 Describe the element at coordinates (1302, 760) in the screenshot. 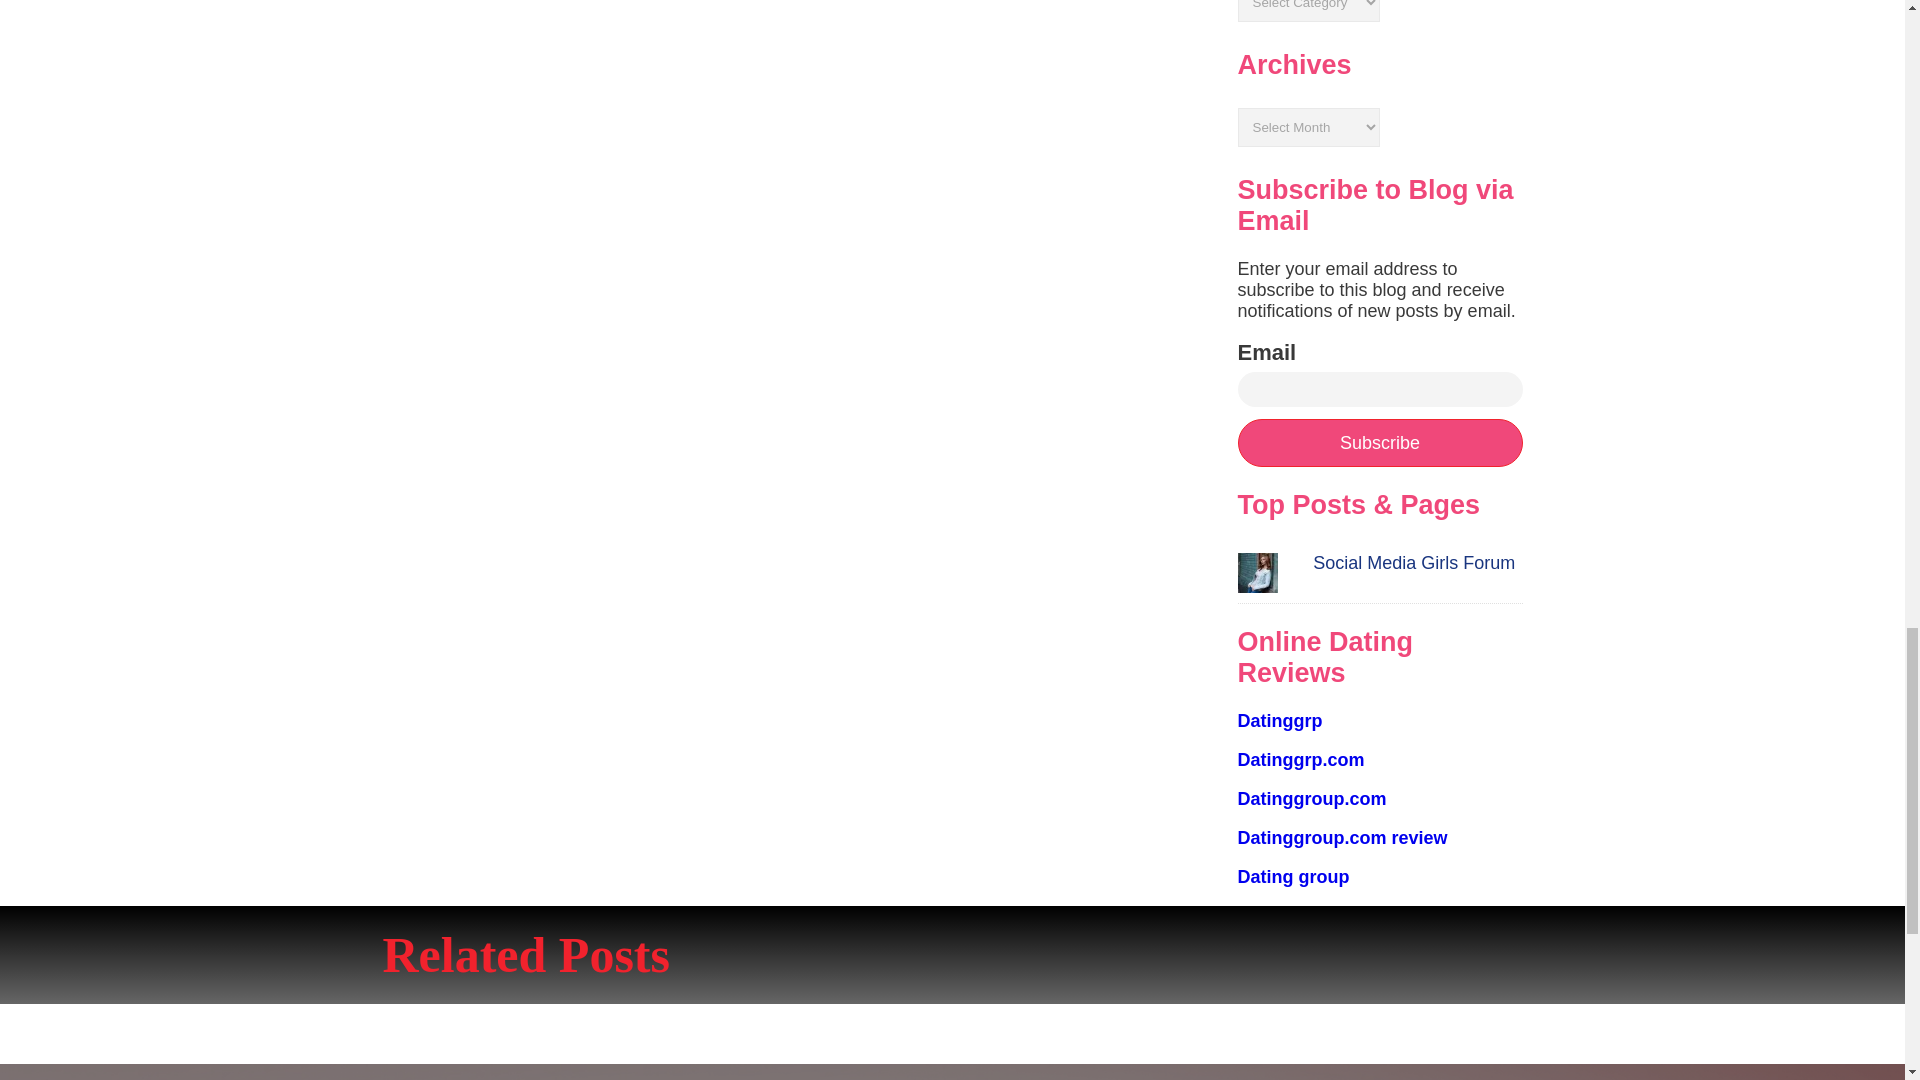

I see `Datinggrp.com` at that location.